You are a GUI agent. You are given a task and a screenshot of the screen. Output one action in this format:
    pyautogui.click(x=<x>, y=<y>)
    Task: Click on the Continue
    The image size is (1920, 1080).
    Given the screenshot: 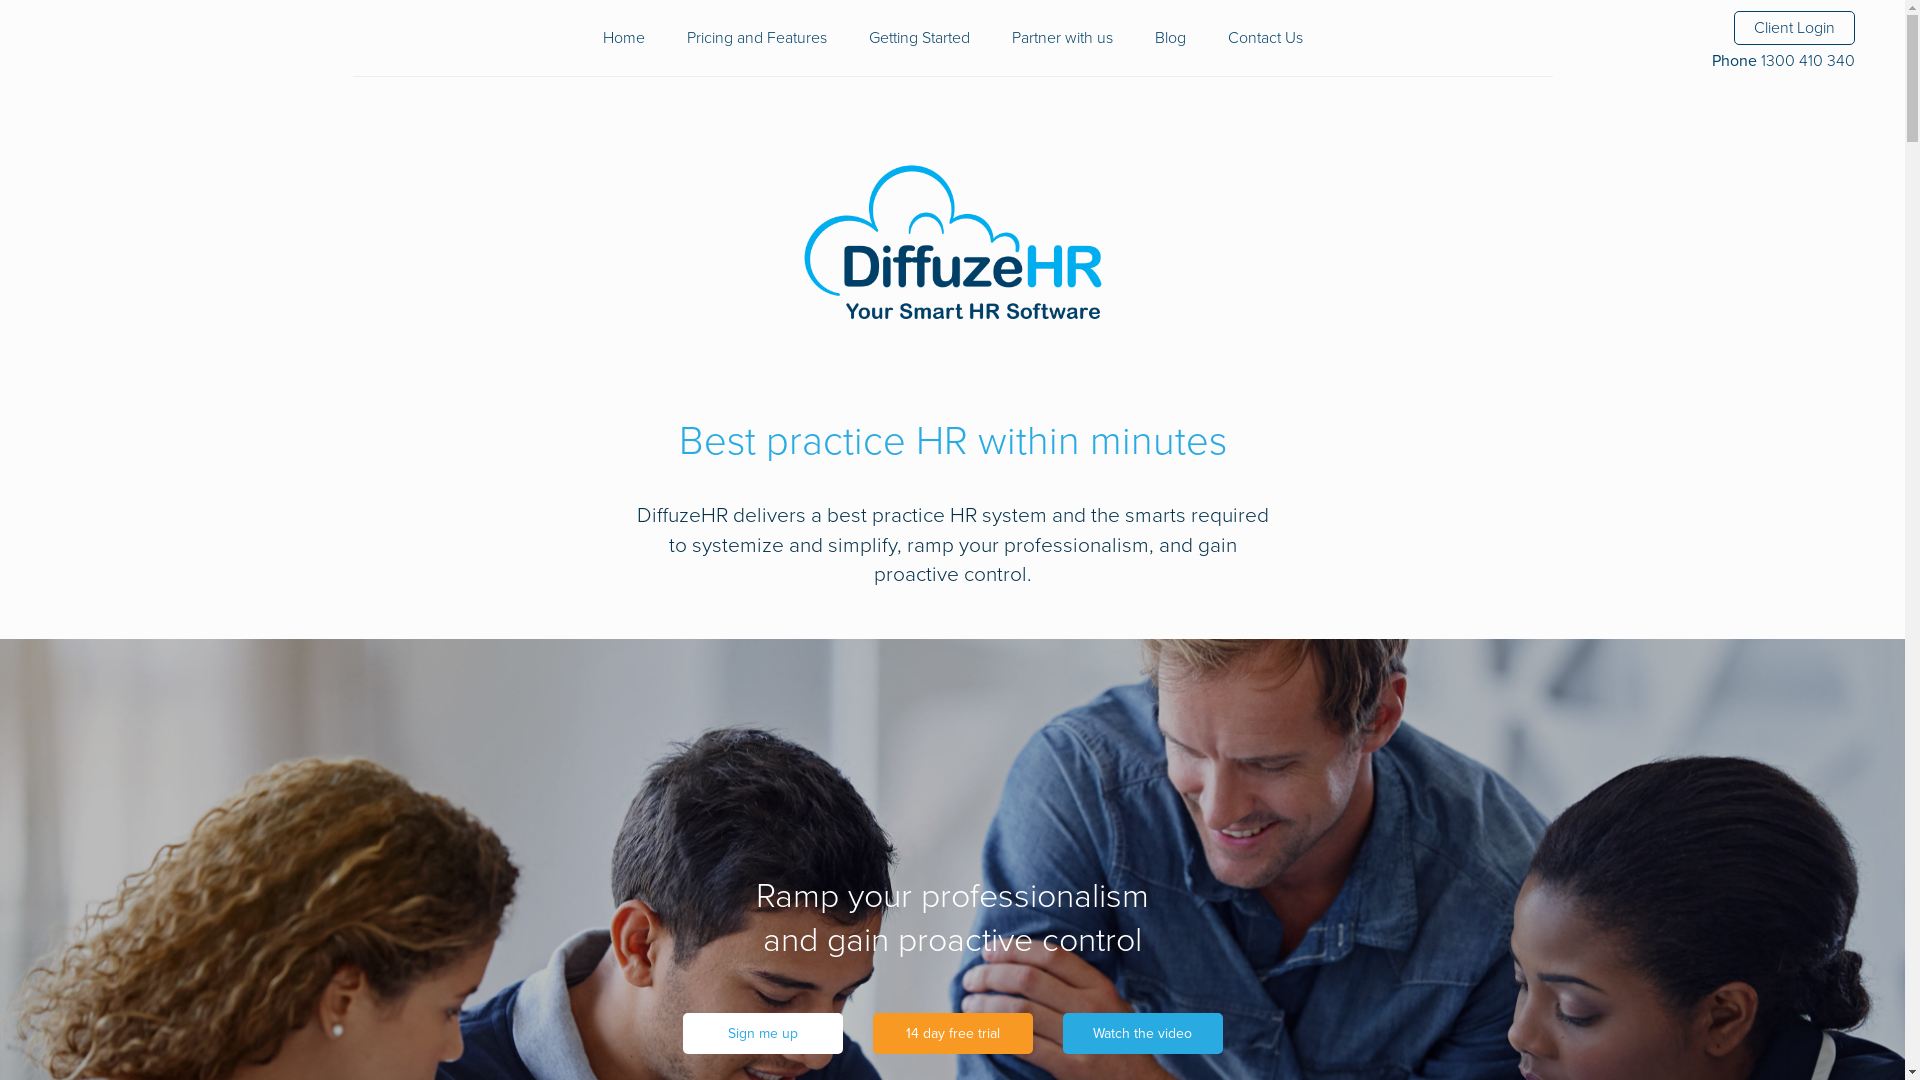 What is the action you would take?
    pyautogui.click(x=953, y=797)
    